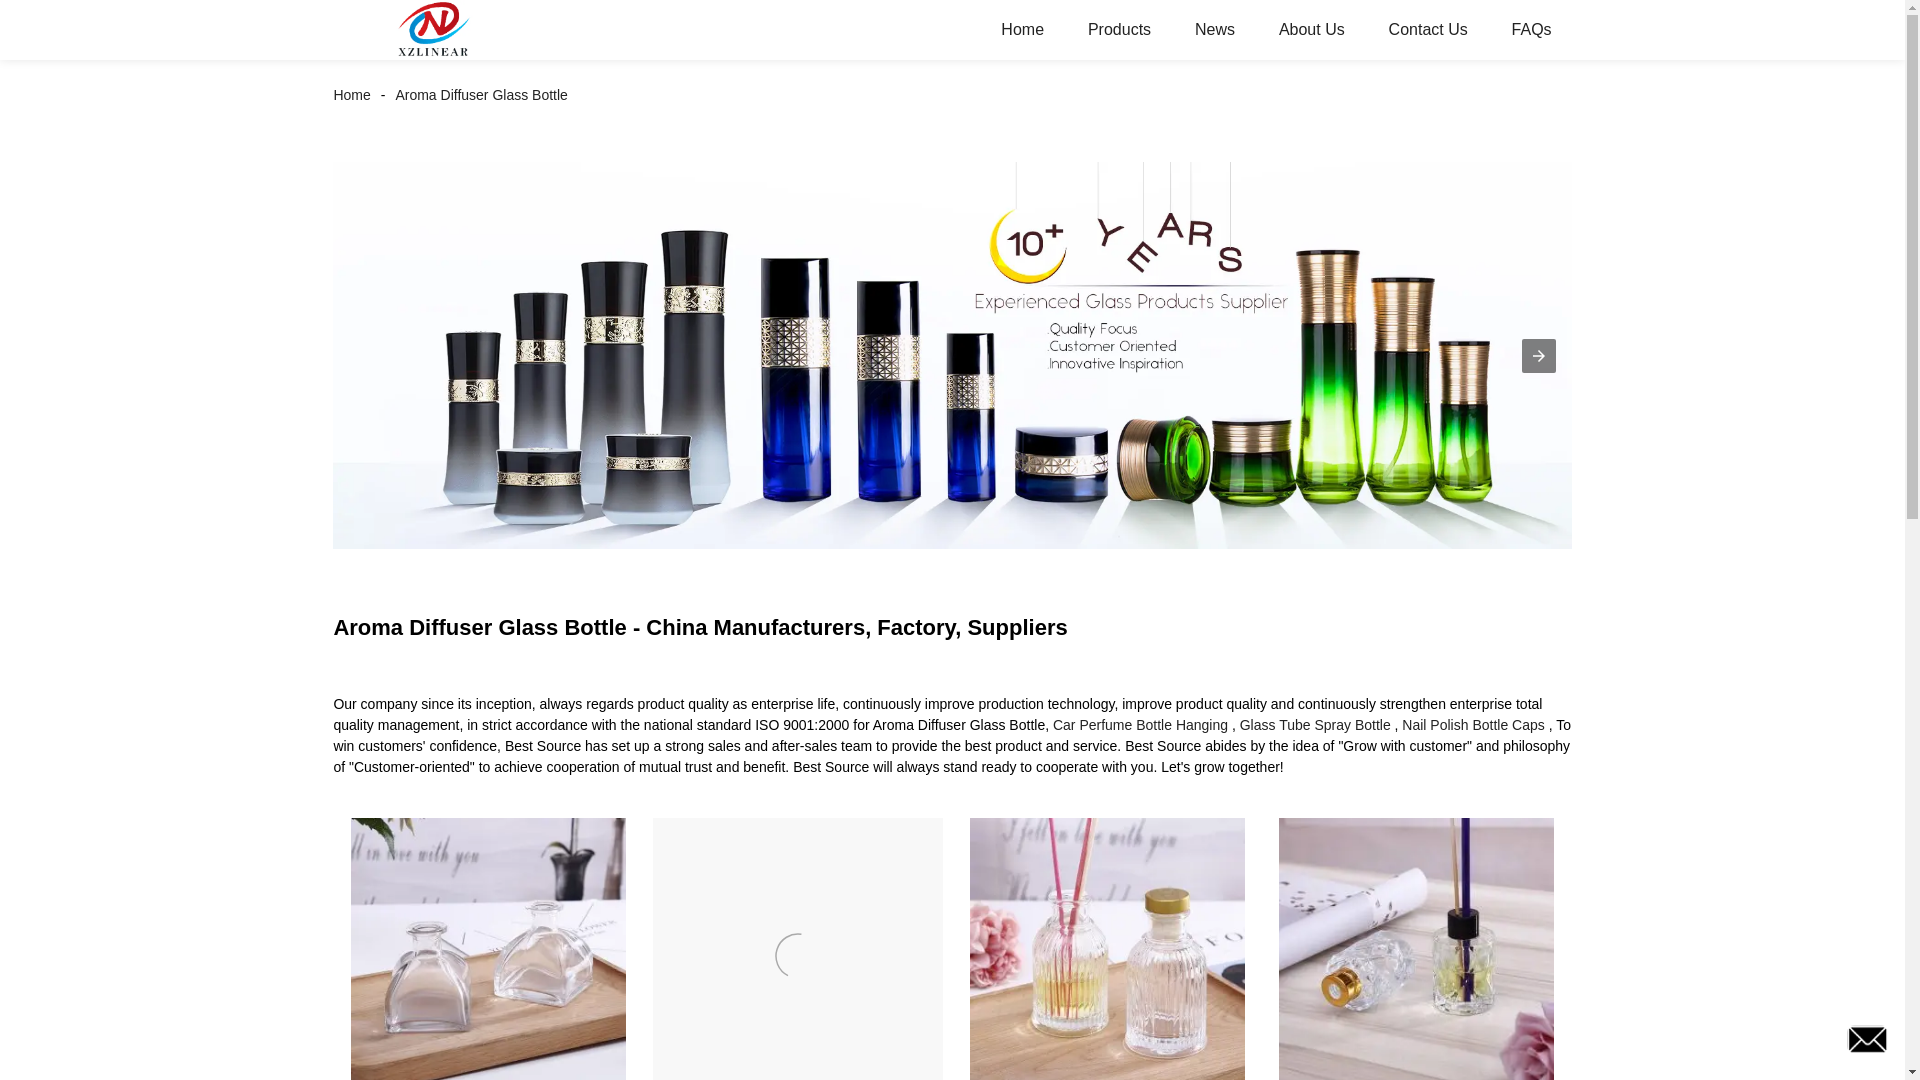 The width and height of the screenshot is (1920, 1080). I want to click on Contact Us, so click(1428, 30).